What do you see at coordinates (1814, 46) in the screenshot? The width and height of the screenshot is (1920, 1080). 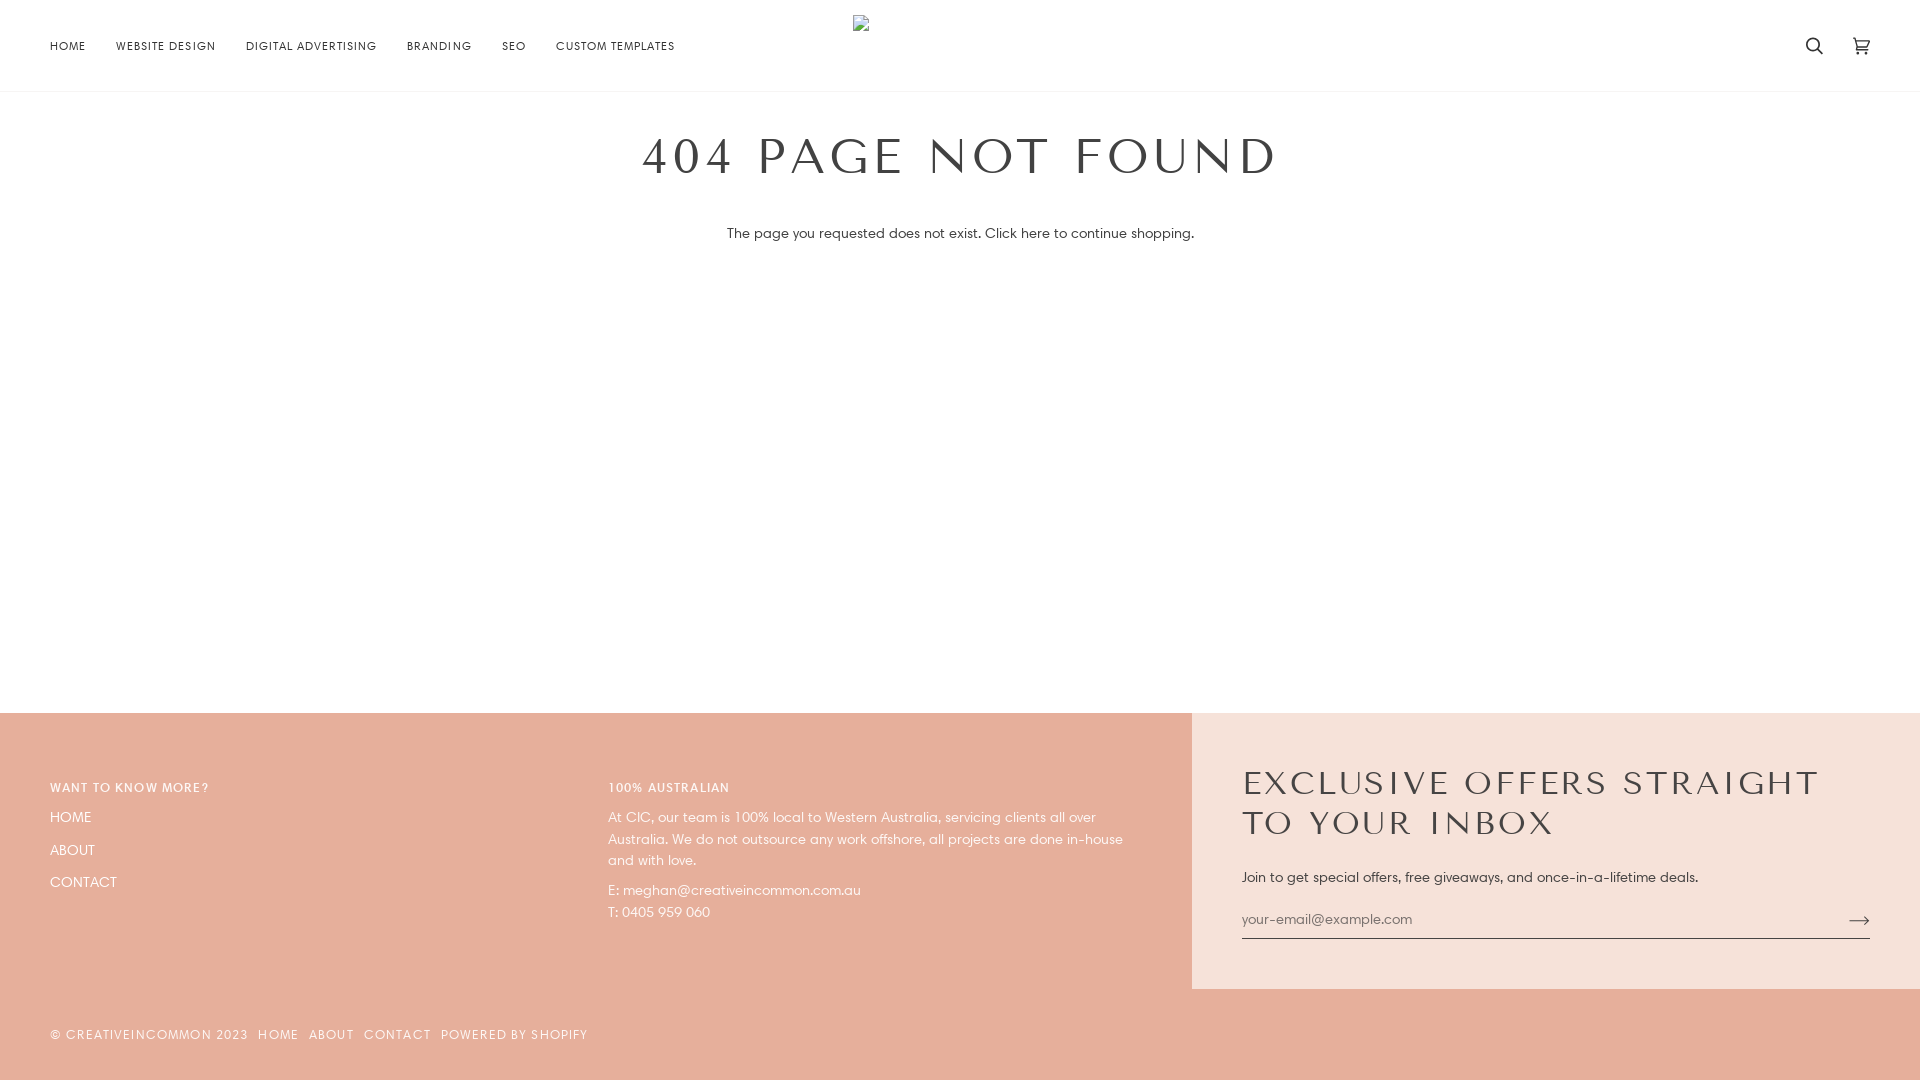 I see `Search` at bounding box center [1814, 46].